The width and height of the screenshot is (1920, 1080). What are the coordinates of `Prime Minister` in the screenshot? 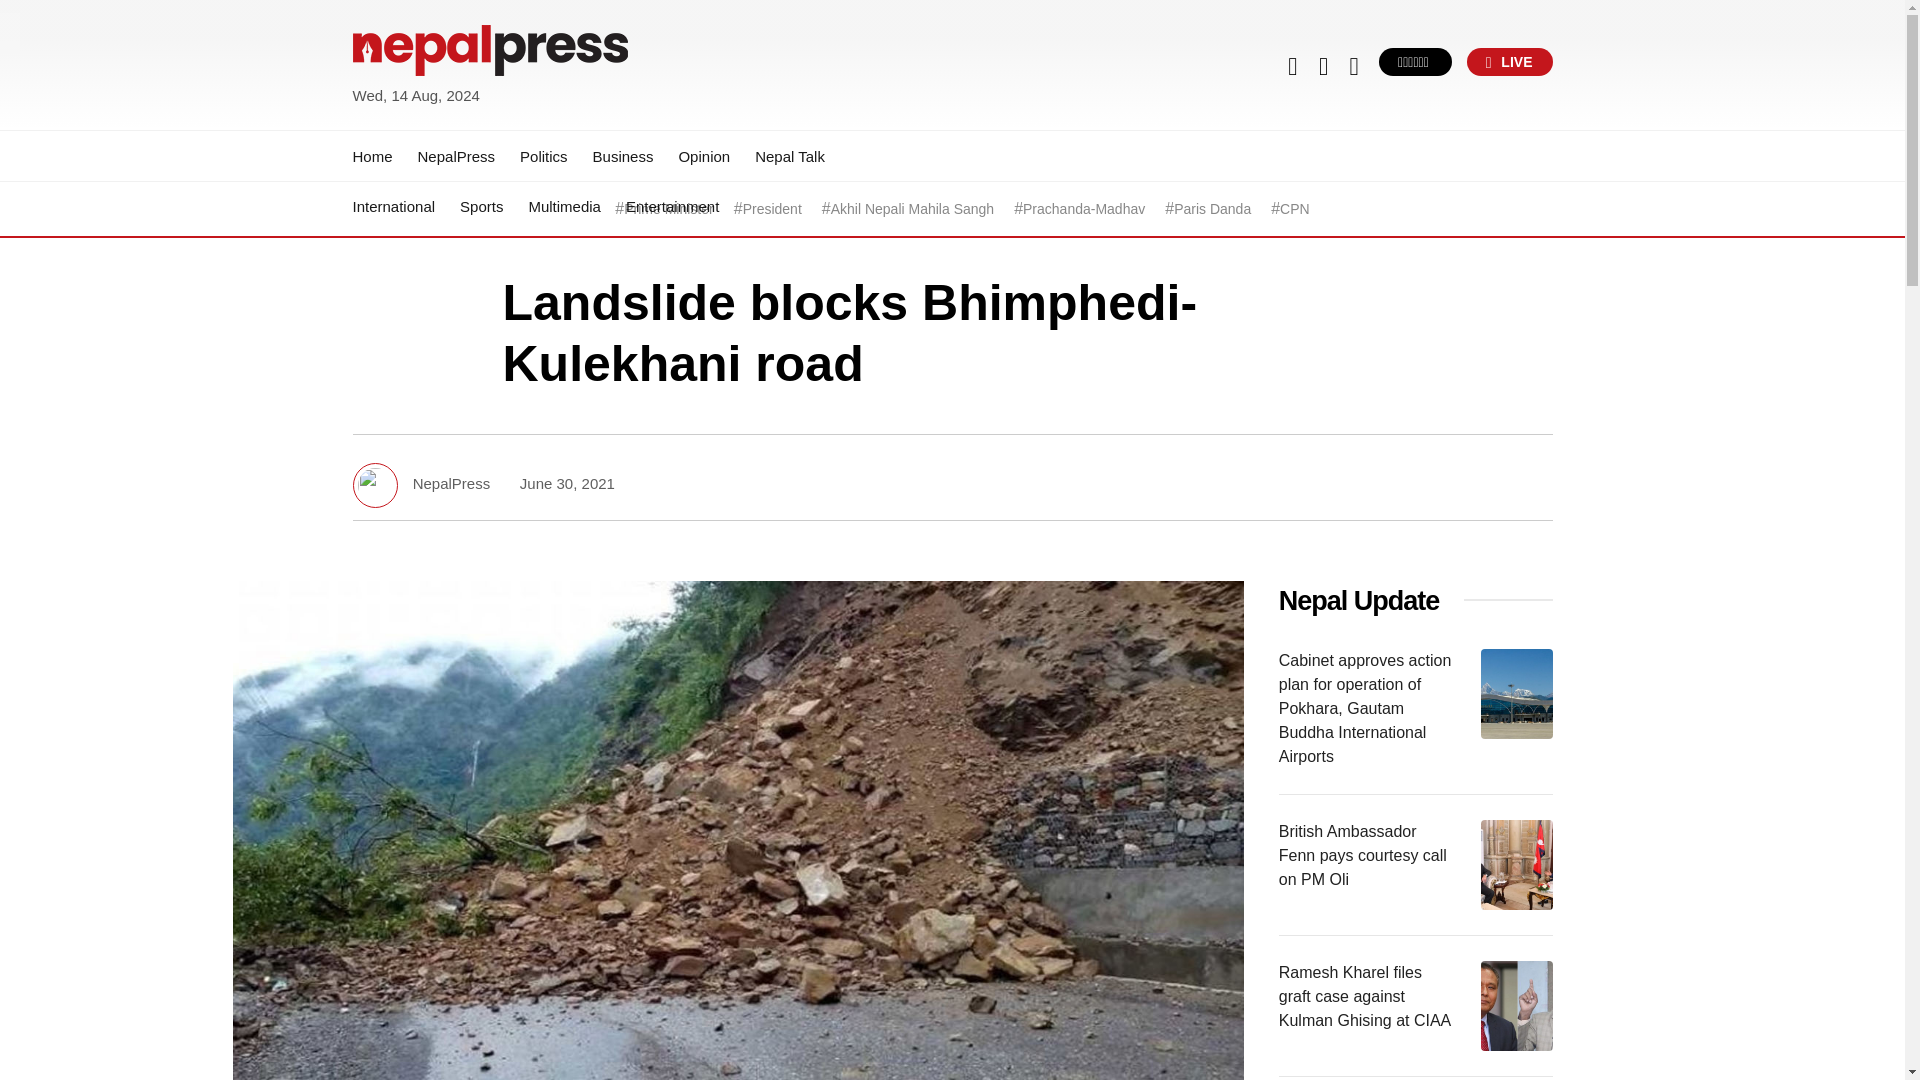 It's located at (668, 209).